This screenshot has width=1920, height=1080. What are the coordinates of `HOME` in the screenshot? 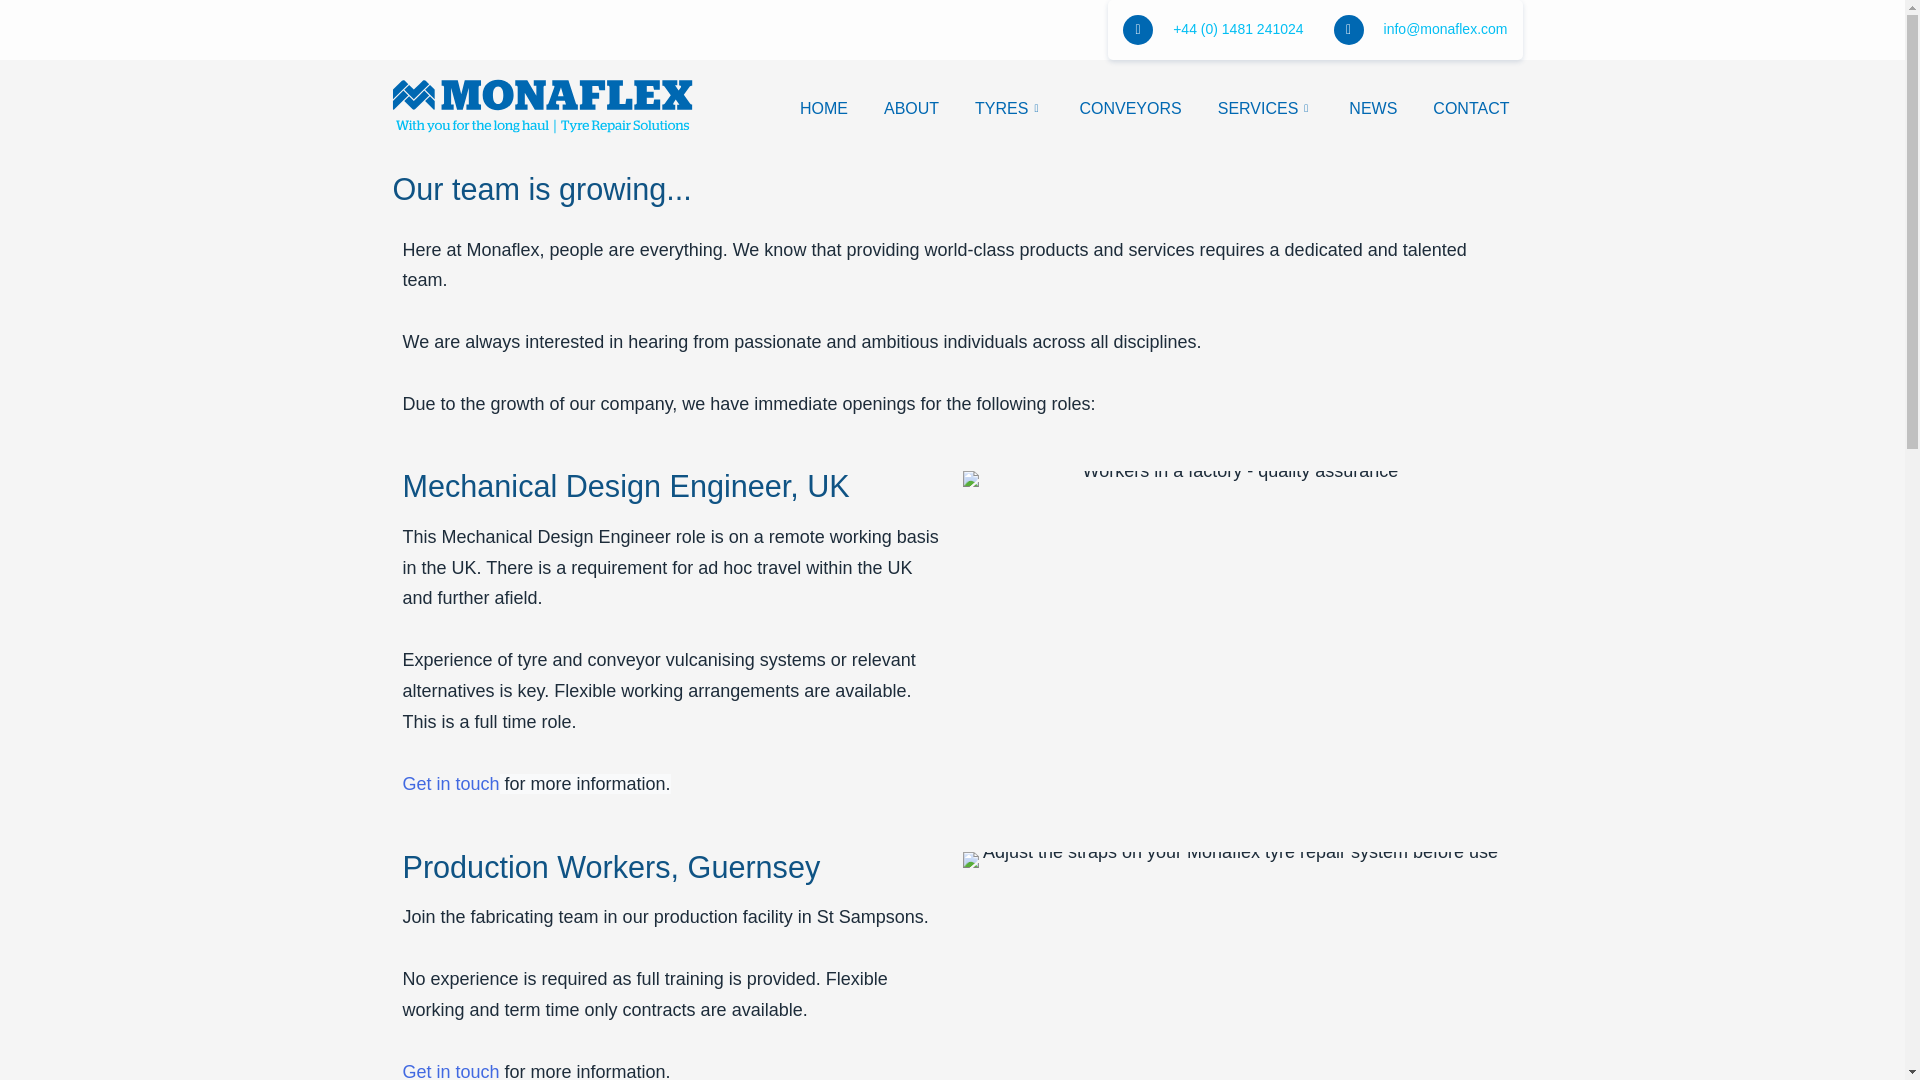 It's located at (823, 108).